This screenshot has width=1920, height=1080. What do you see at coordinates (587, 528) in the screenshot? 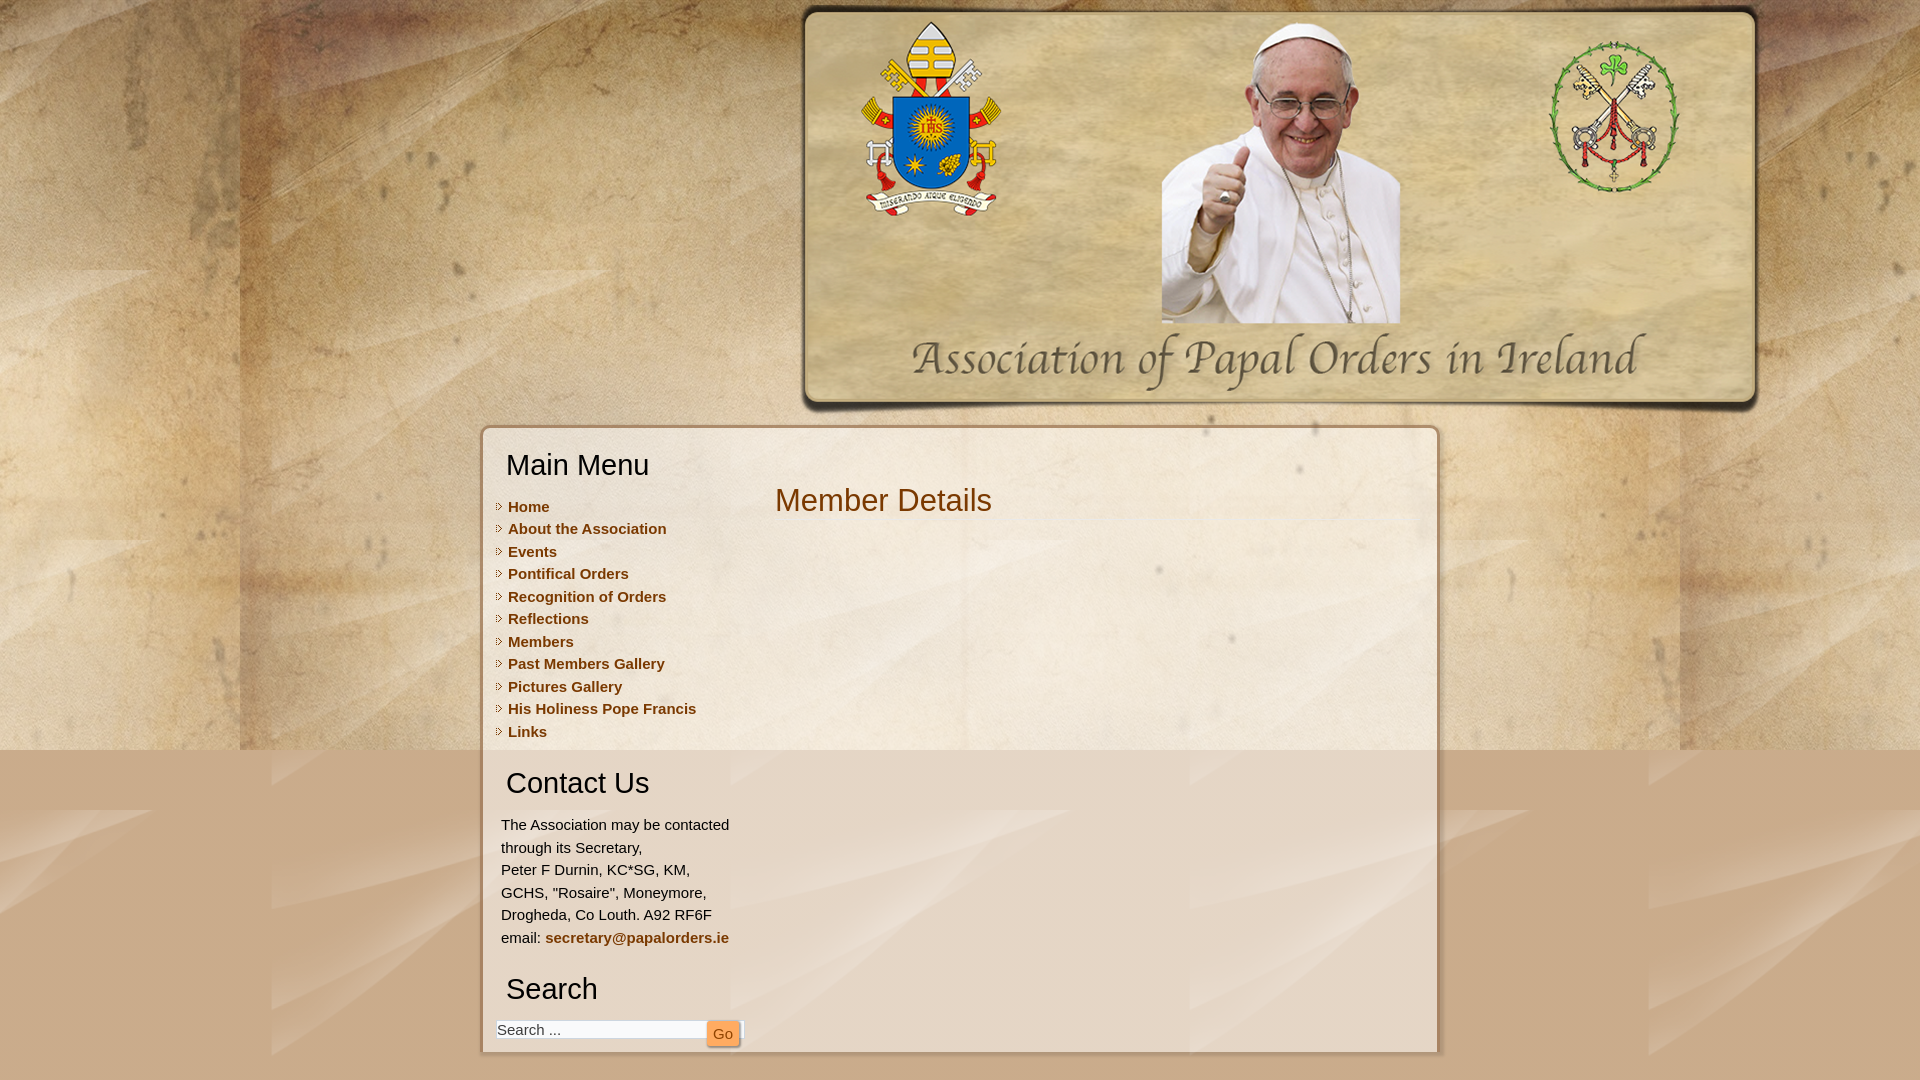
I see `About the Association` at bounding box center [587, 528].